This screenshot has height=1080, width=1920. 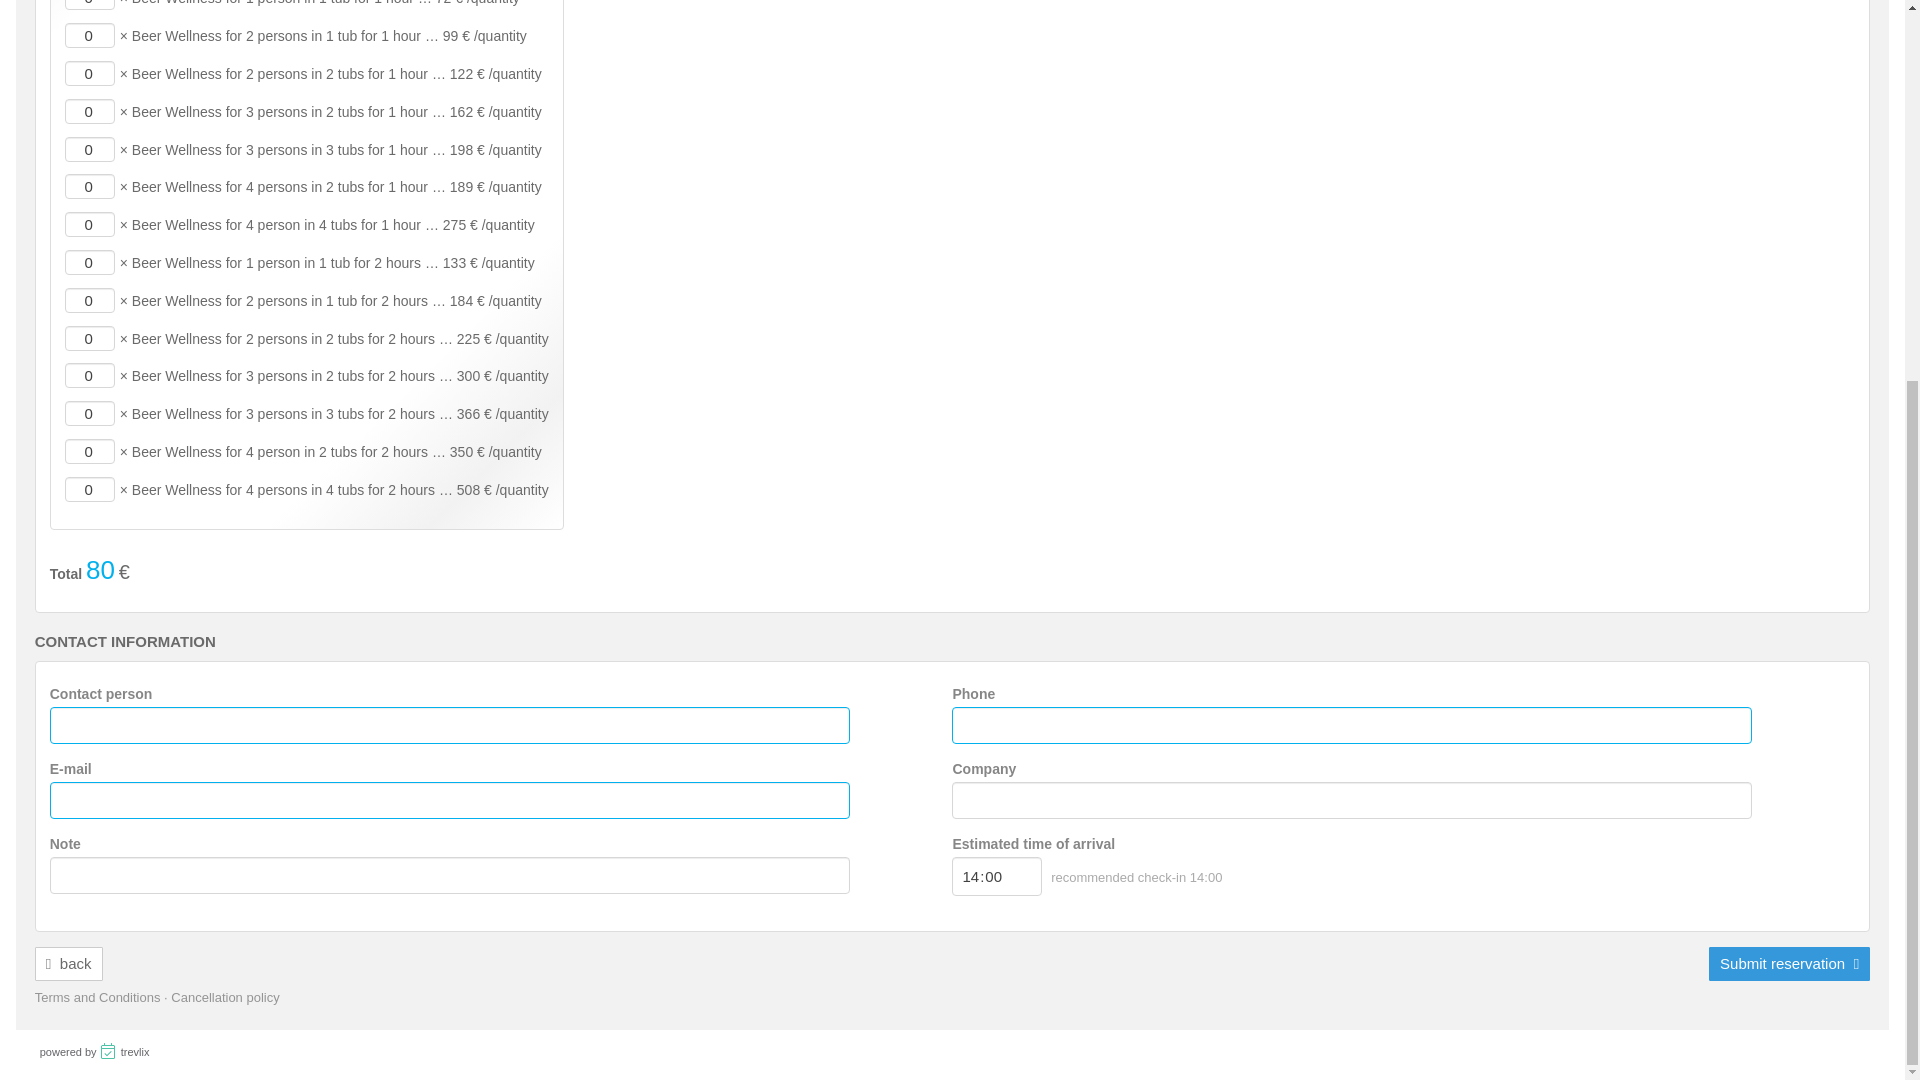 What do you see at coordinates (90, 4) in the screenshot?
I see `0` at bounding box center [90, 4].